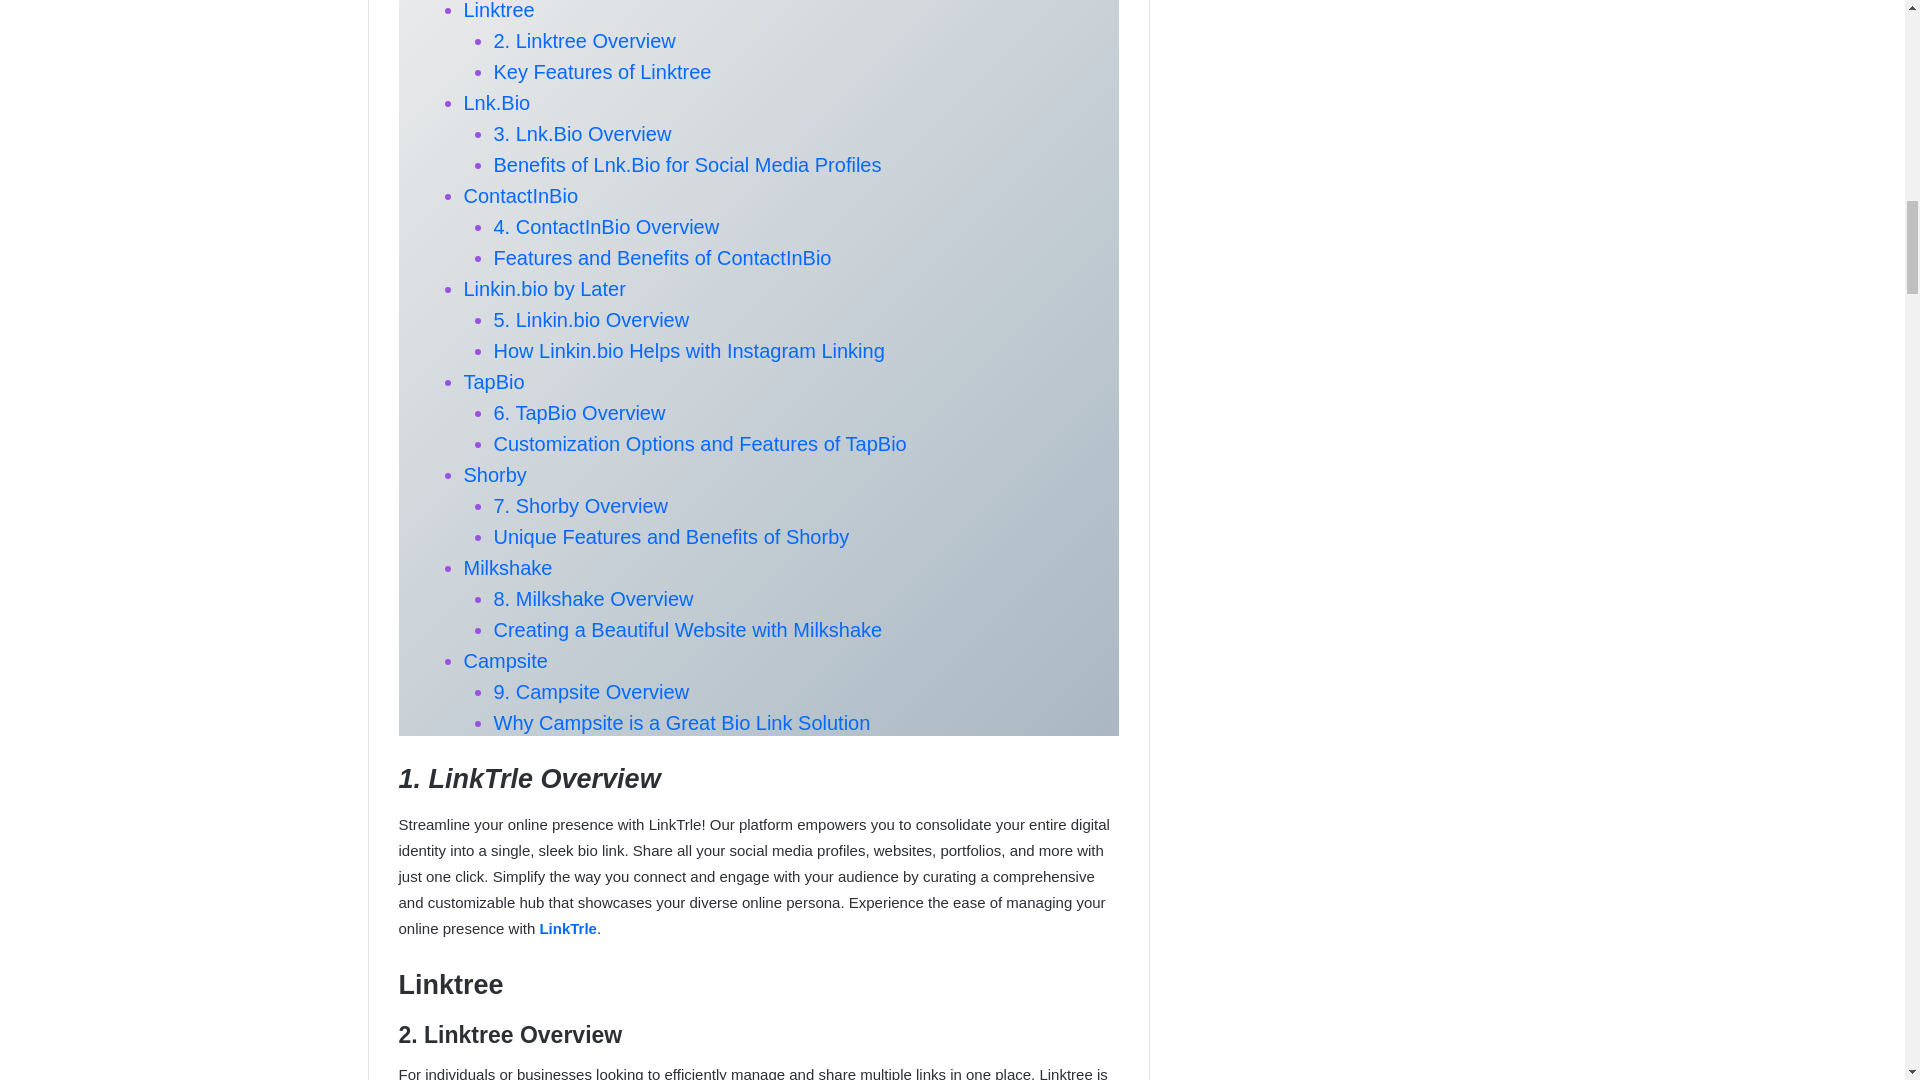 This screenshot has height=1080, width=1920. I want to click on Linktree, so click(500, 10).